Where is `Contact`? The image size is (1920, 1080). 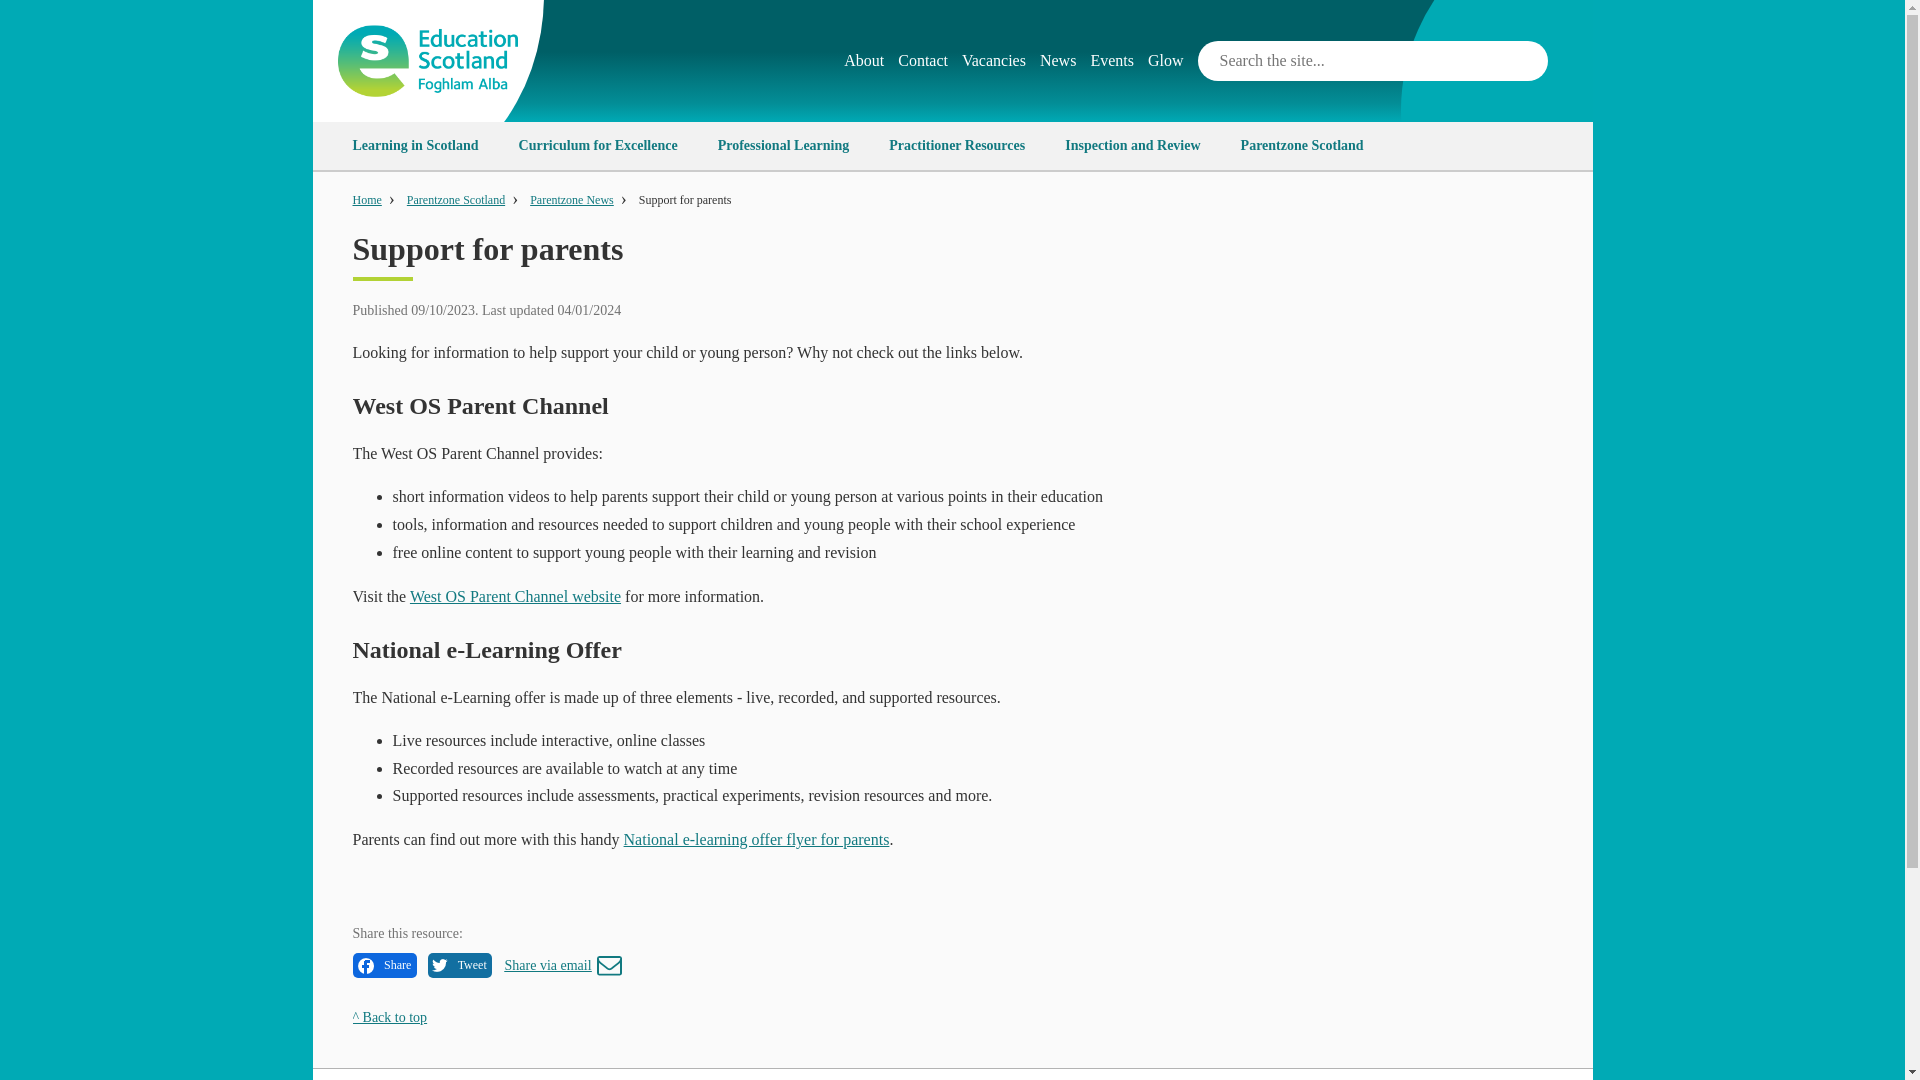
Contact is located at coordinates (930, 61).